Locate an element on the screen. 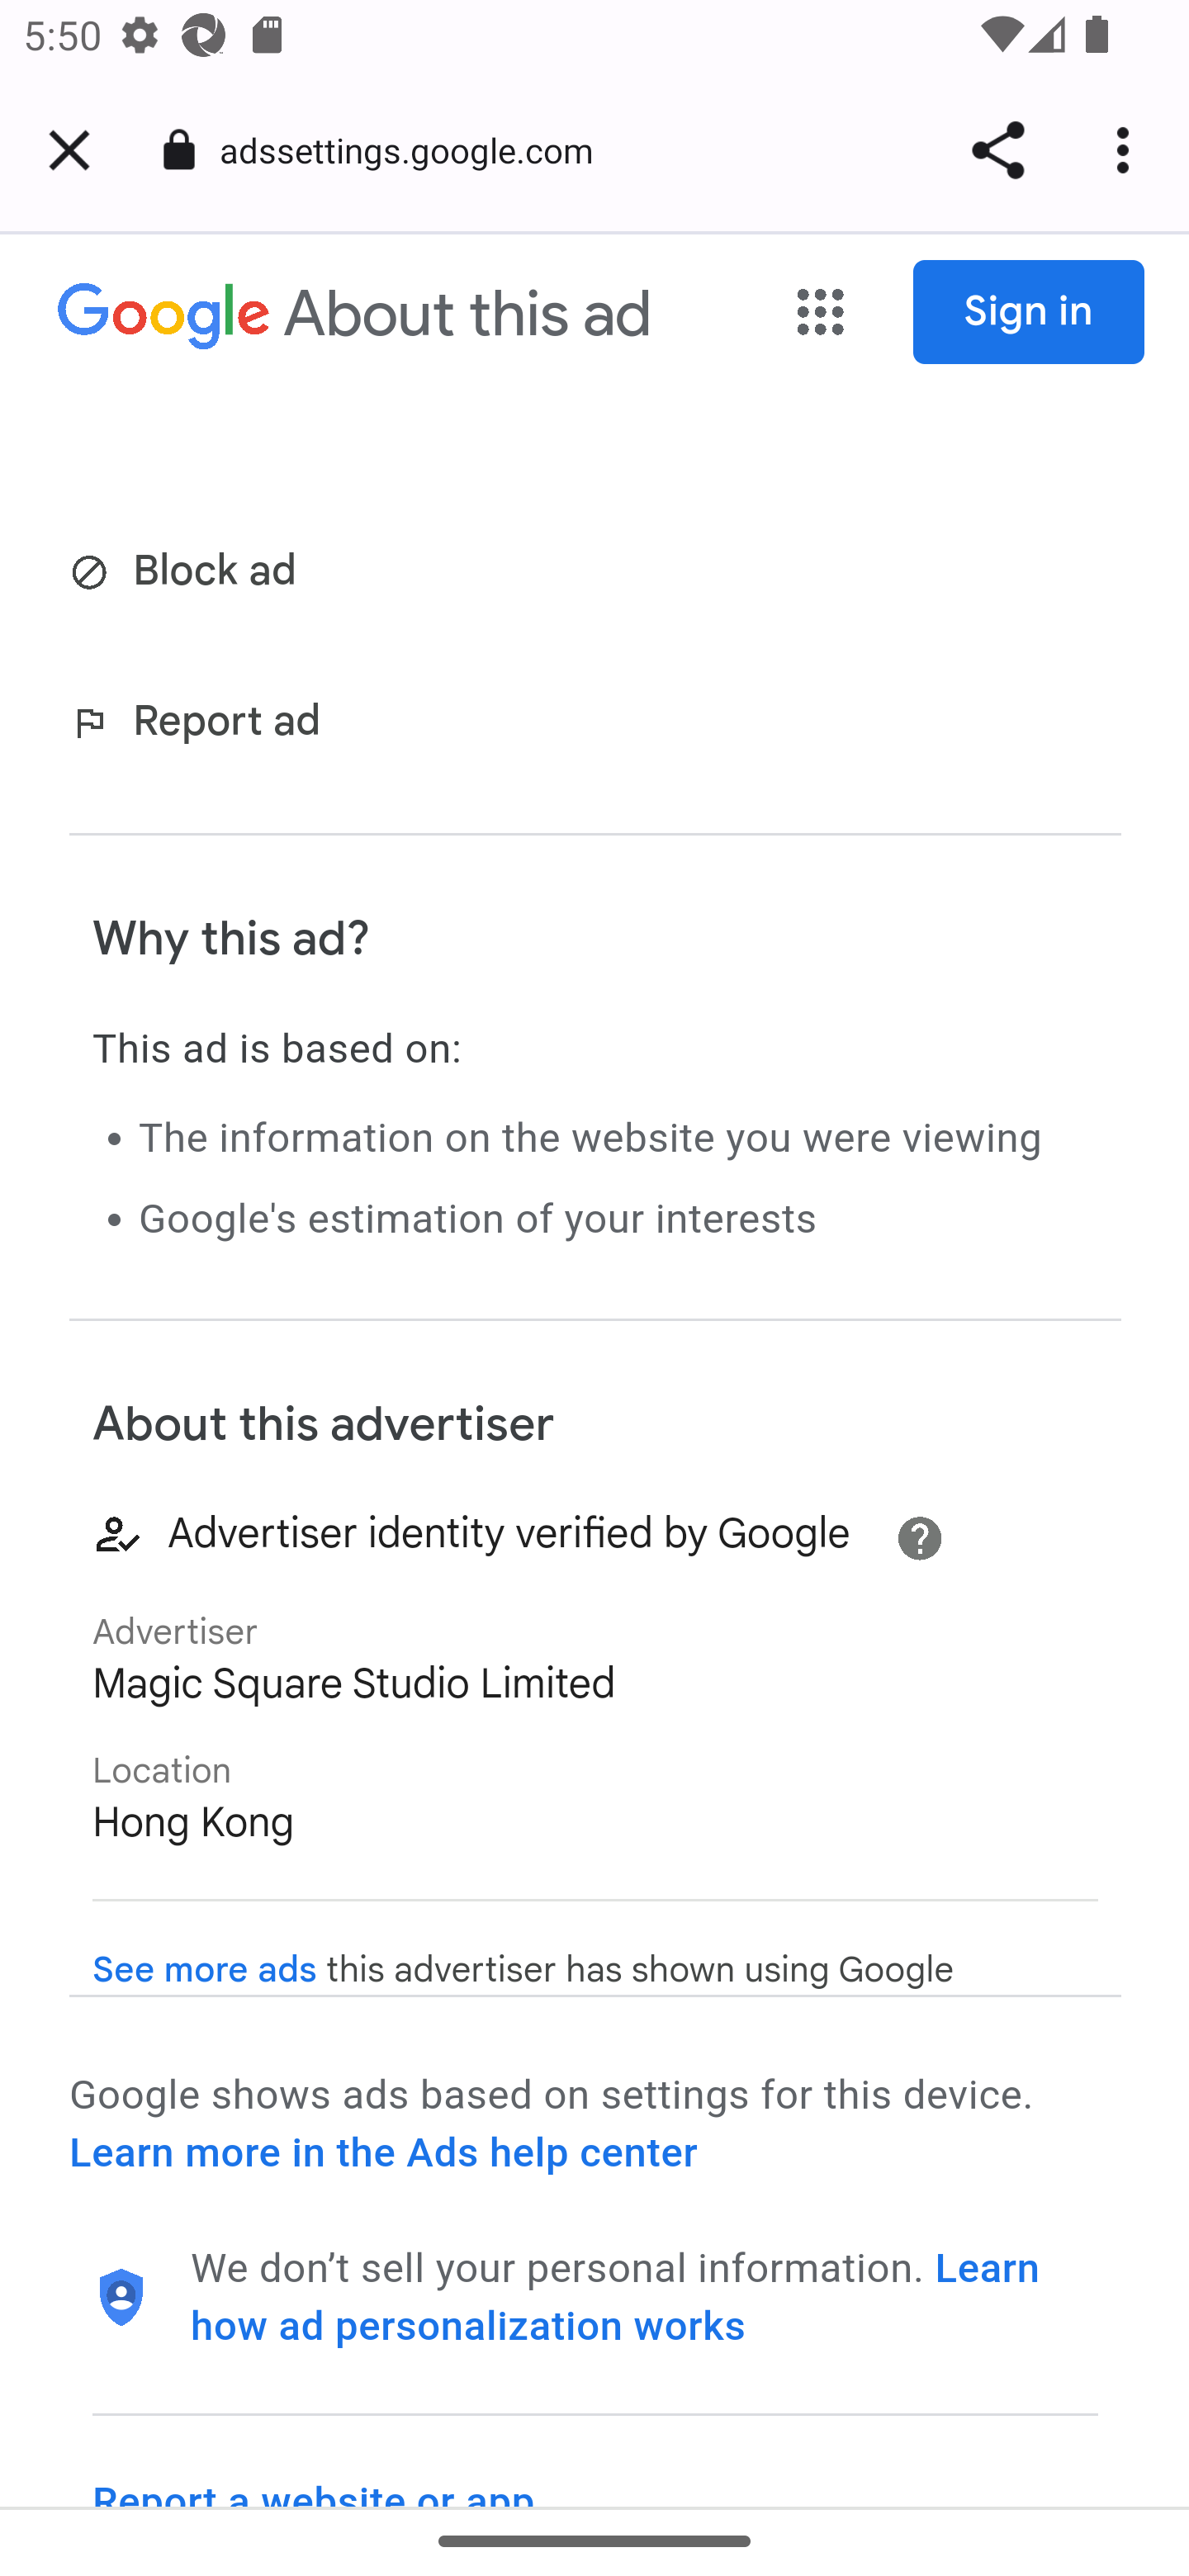 Image resolution: width=1189 pixels, height=2576 pixels. More options is located at coordinates (1128, 150).